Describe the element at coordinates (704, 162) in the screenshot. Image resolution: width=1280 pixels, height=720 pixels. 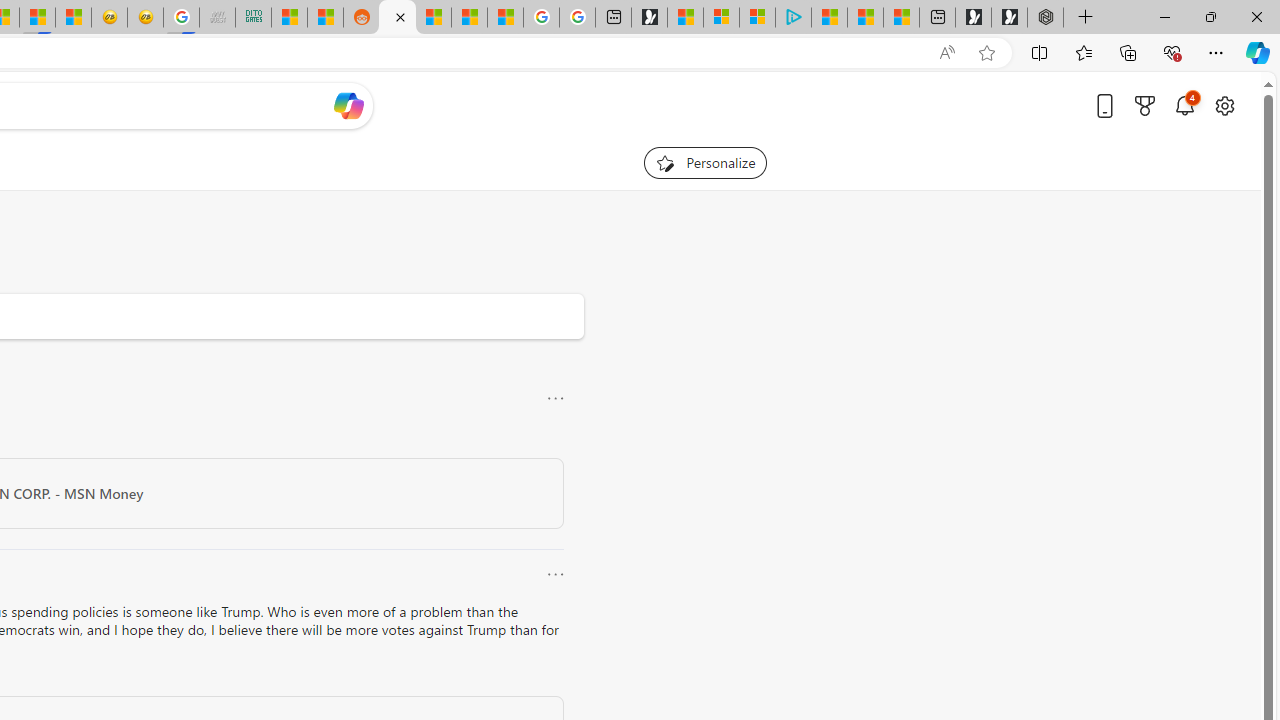
I see `Personalize your feed"` at that location.